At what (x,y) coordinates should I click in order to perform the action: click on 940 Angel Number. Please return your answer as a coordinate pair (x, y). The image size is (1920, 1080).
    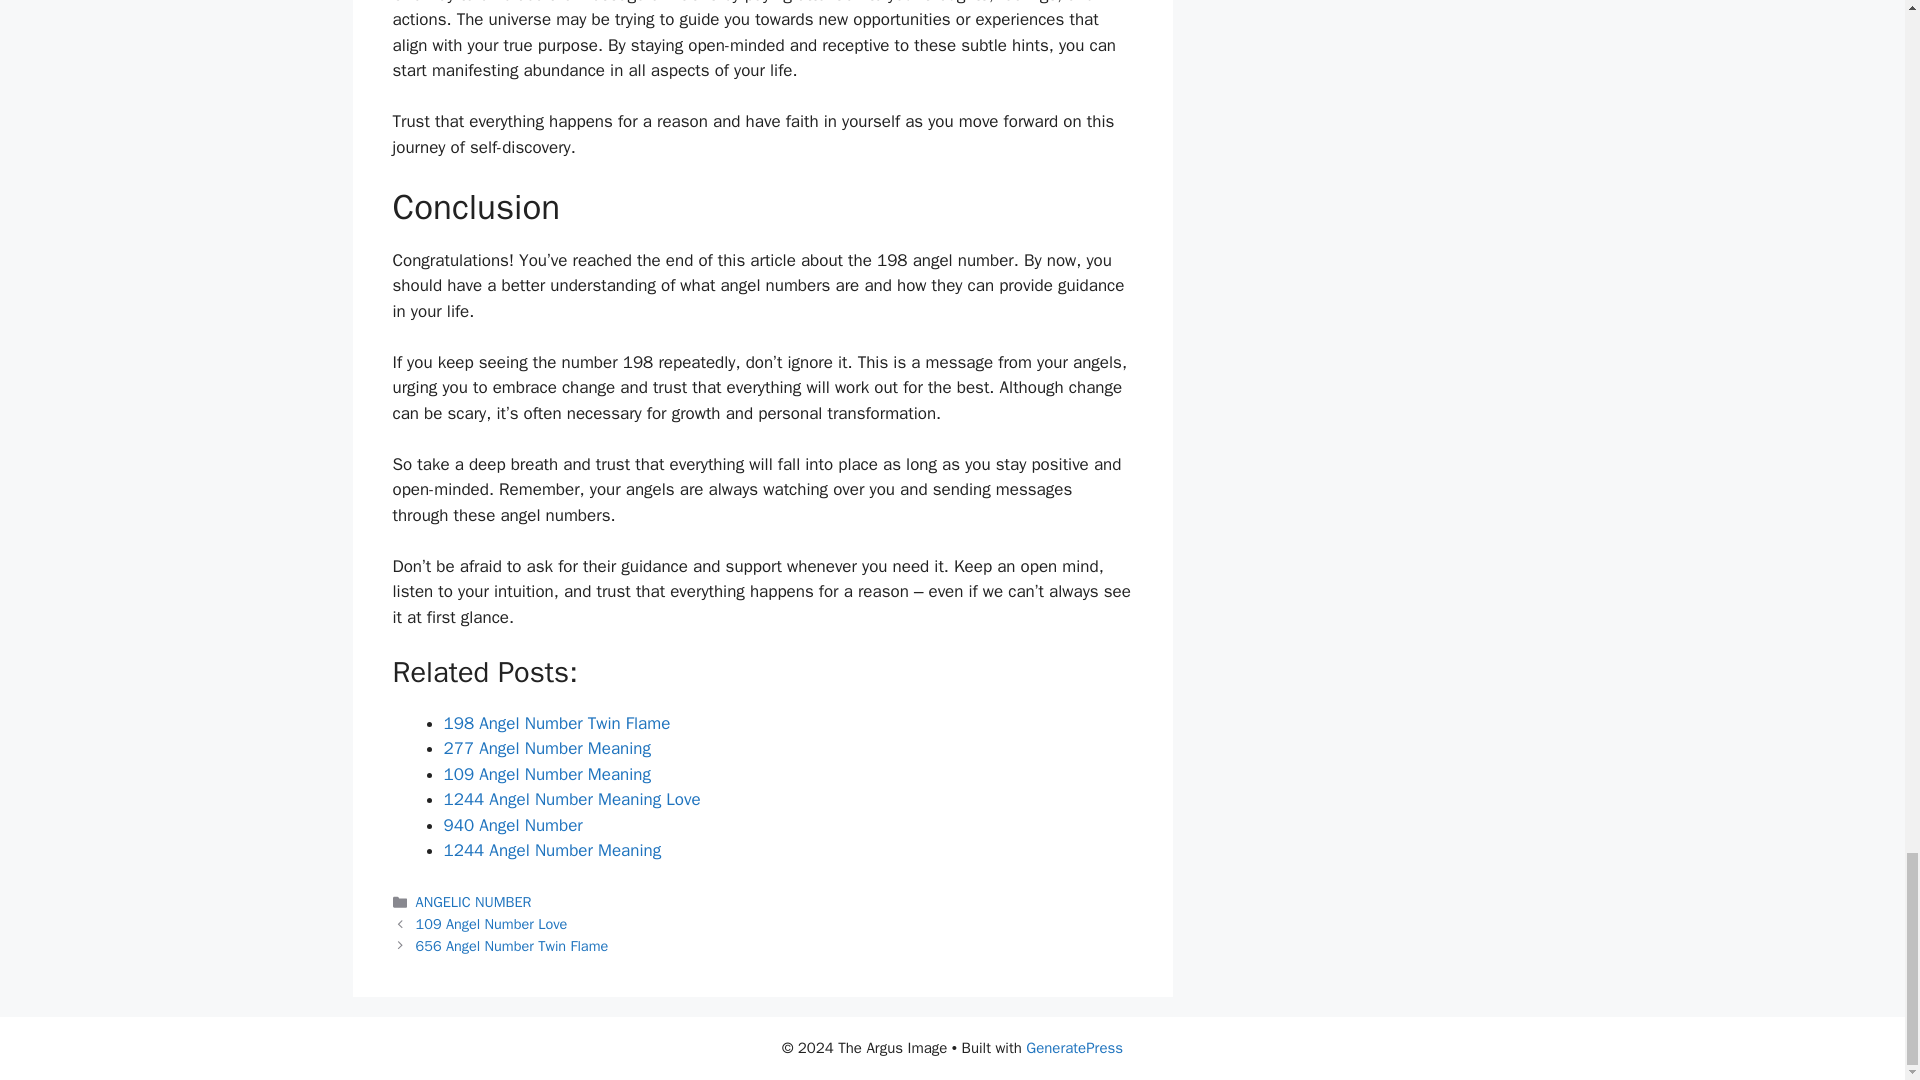
    Looking at the image, I should click on (513, 825).